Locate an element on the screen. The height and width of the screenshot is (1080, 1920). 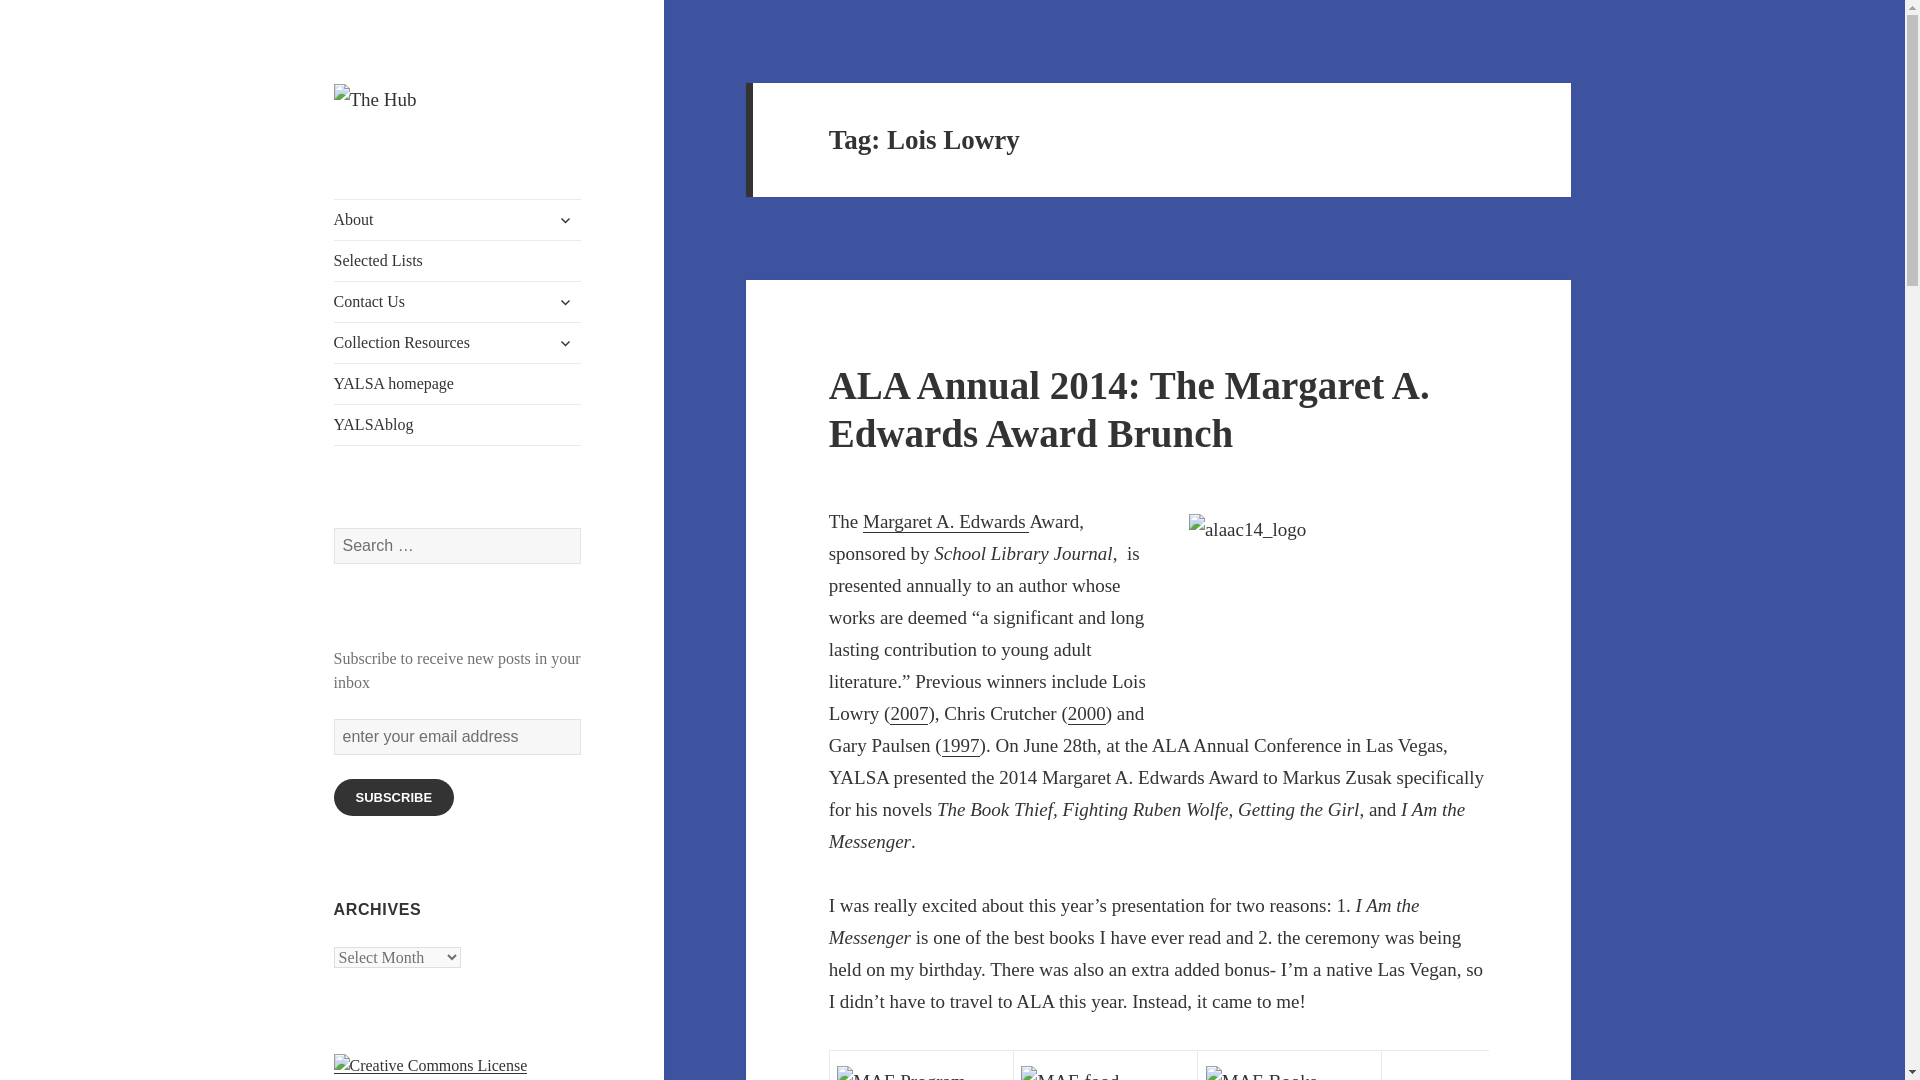
expand child menu is located at coordinates (565, 342).